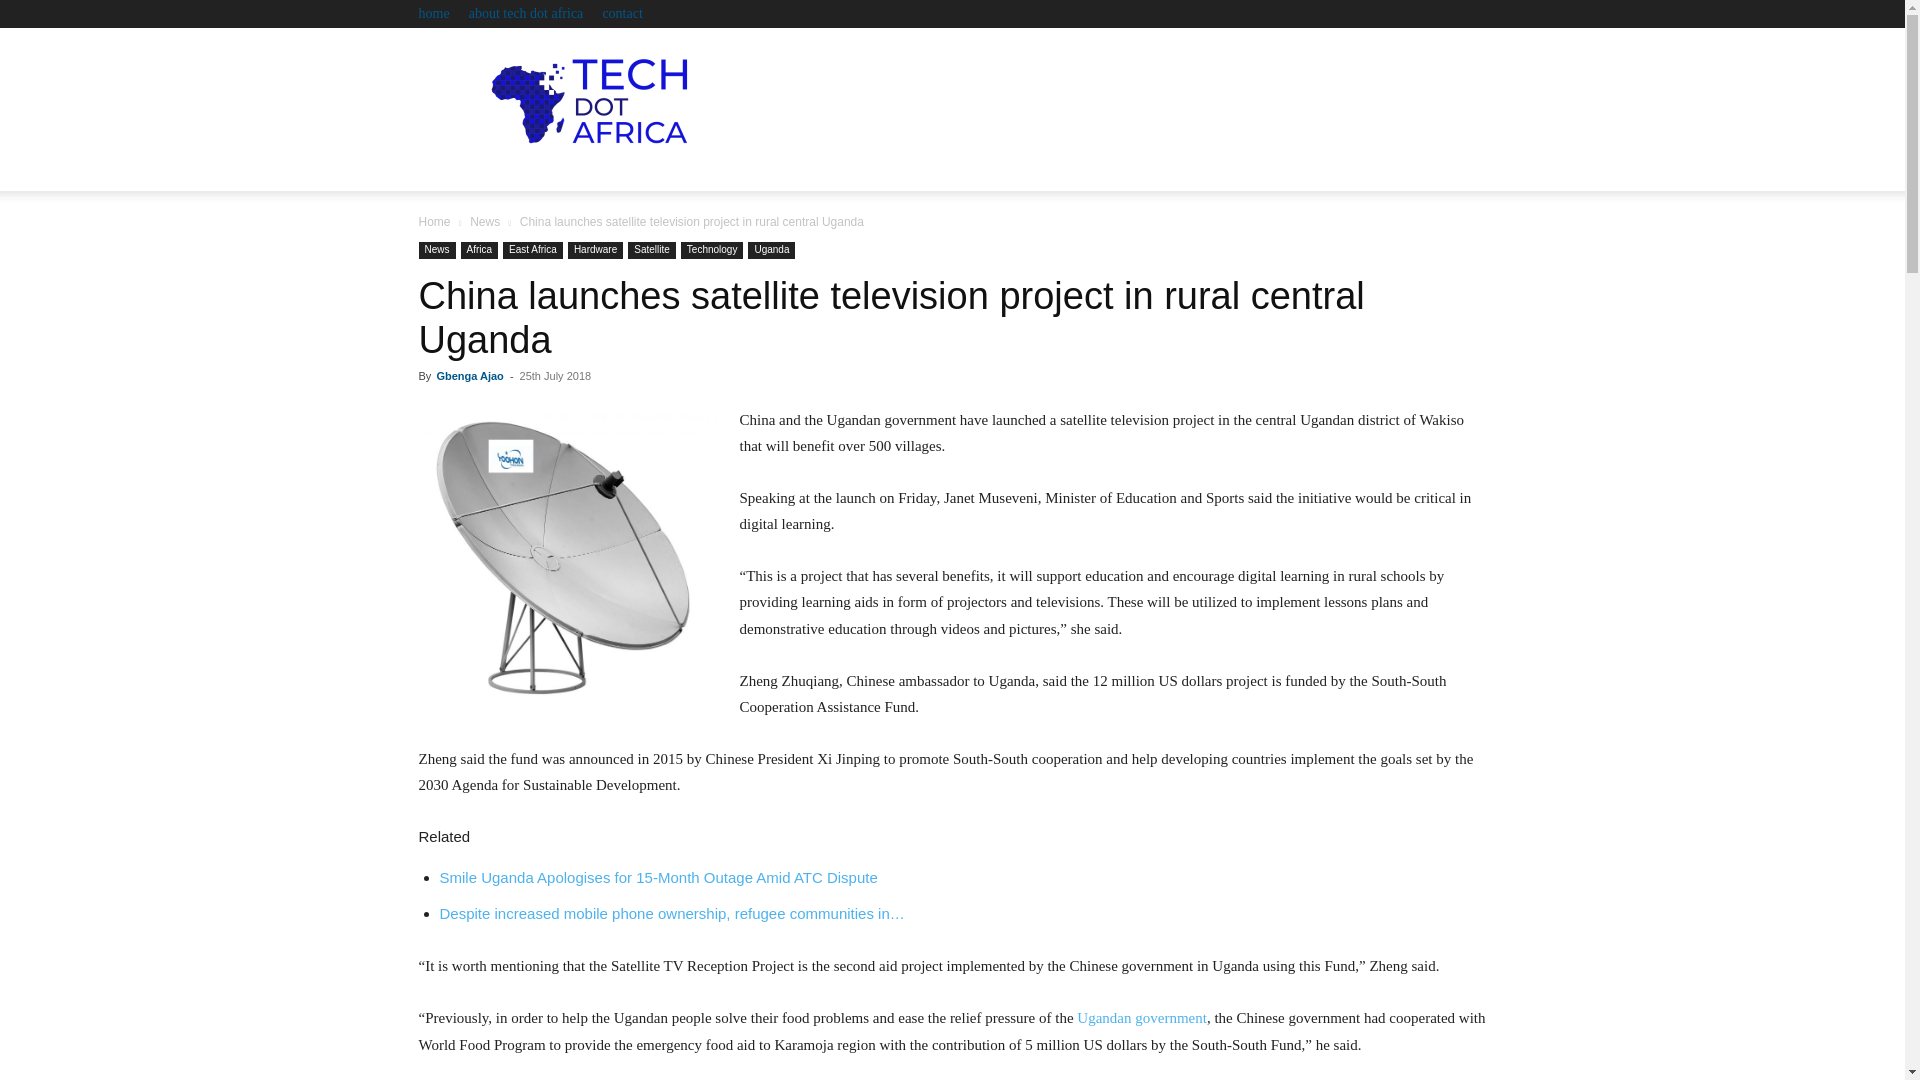 Image resolution: width=1920 pixels, height=1080 pixels. I want to click on Search, so click(1430, 247).